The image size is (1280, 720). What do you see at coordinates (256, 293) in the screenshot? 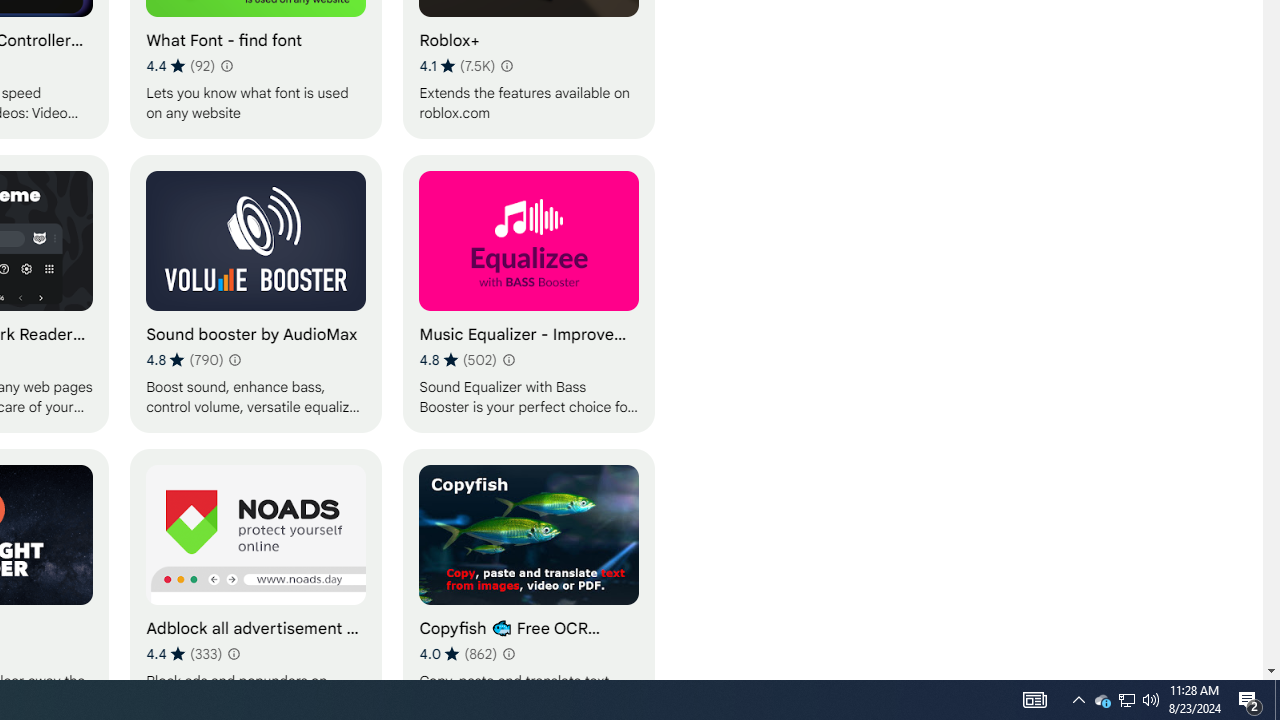
I see `Sound booster by AudioMax` at bounding box center [256, 293].